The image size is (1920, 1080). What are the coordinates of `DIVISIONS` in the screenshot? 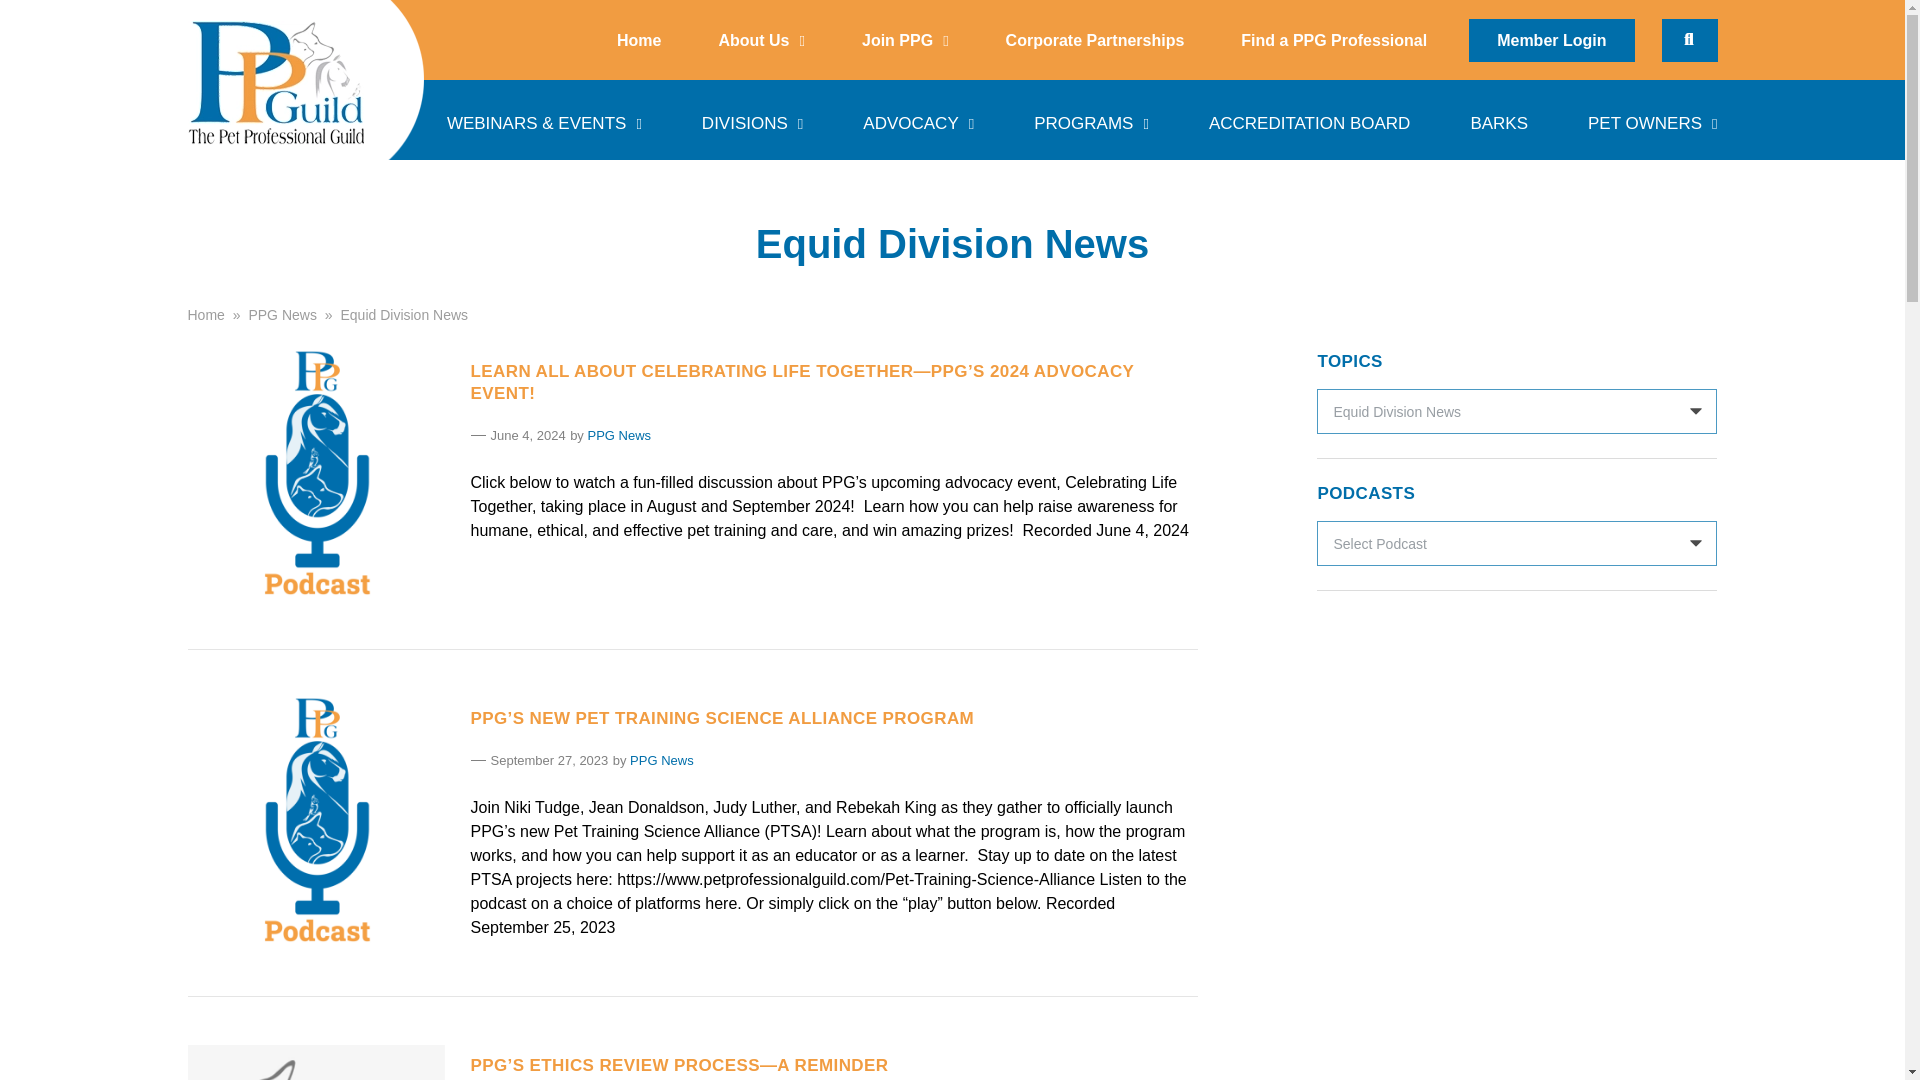 It's located at (752, 119).